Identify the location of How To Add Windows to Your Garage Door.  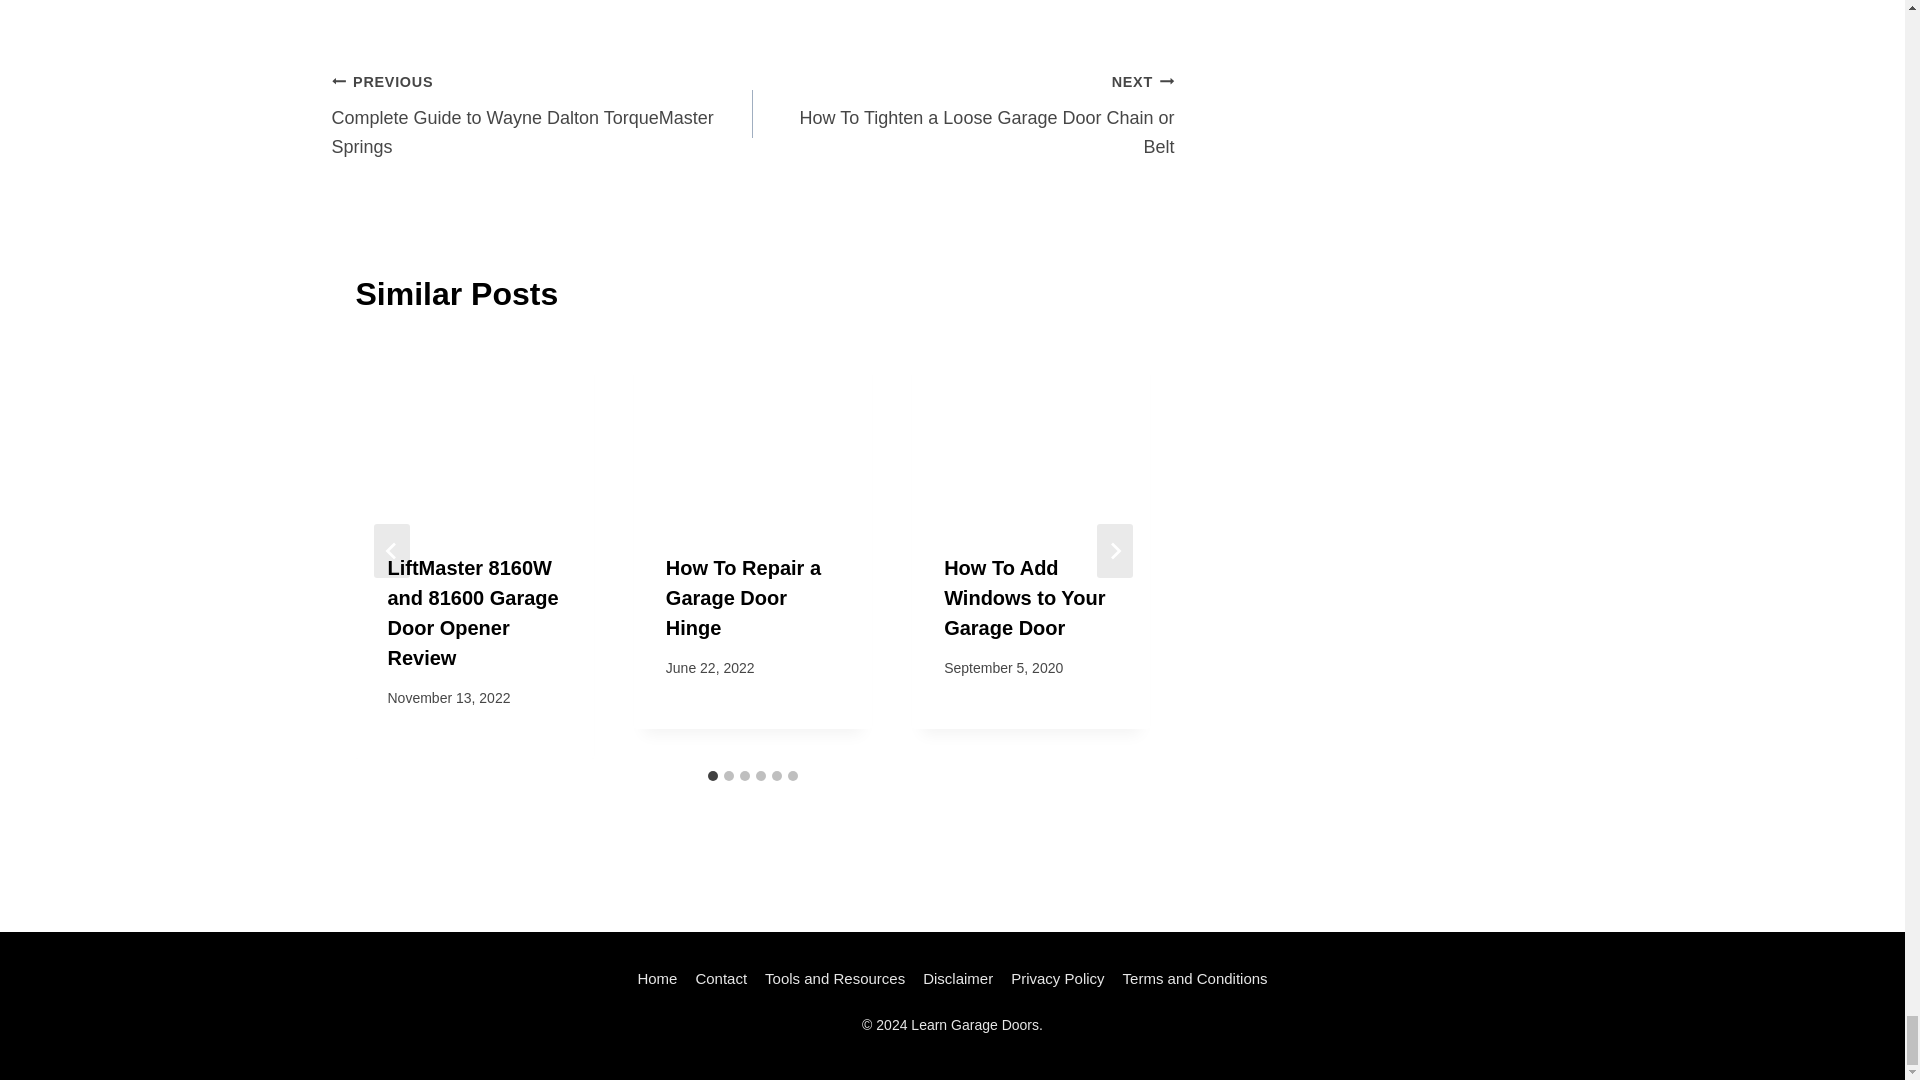
(543, 114).